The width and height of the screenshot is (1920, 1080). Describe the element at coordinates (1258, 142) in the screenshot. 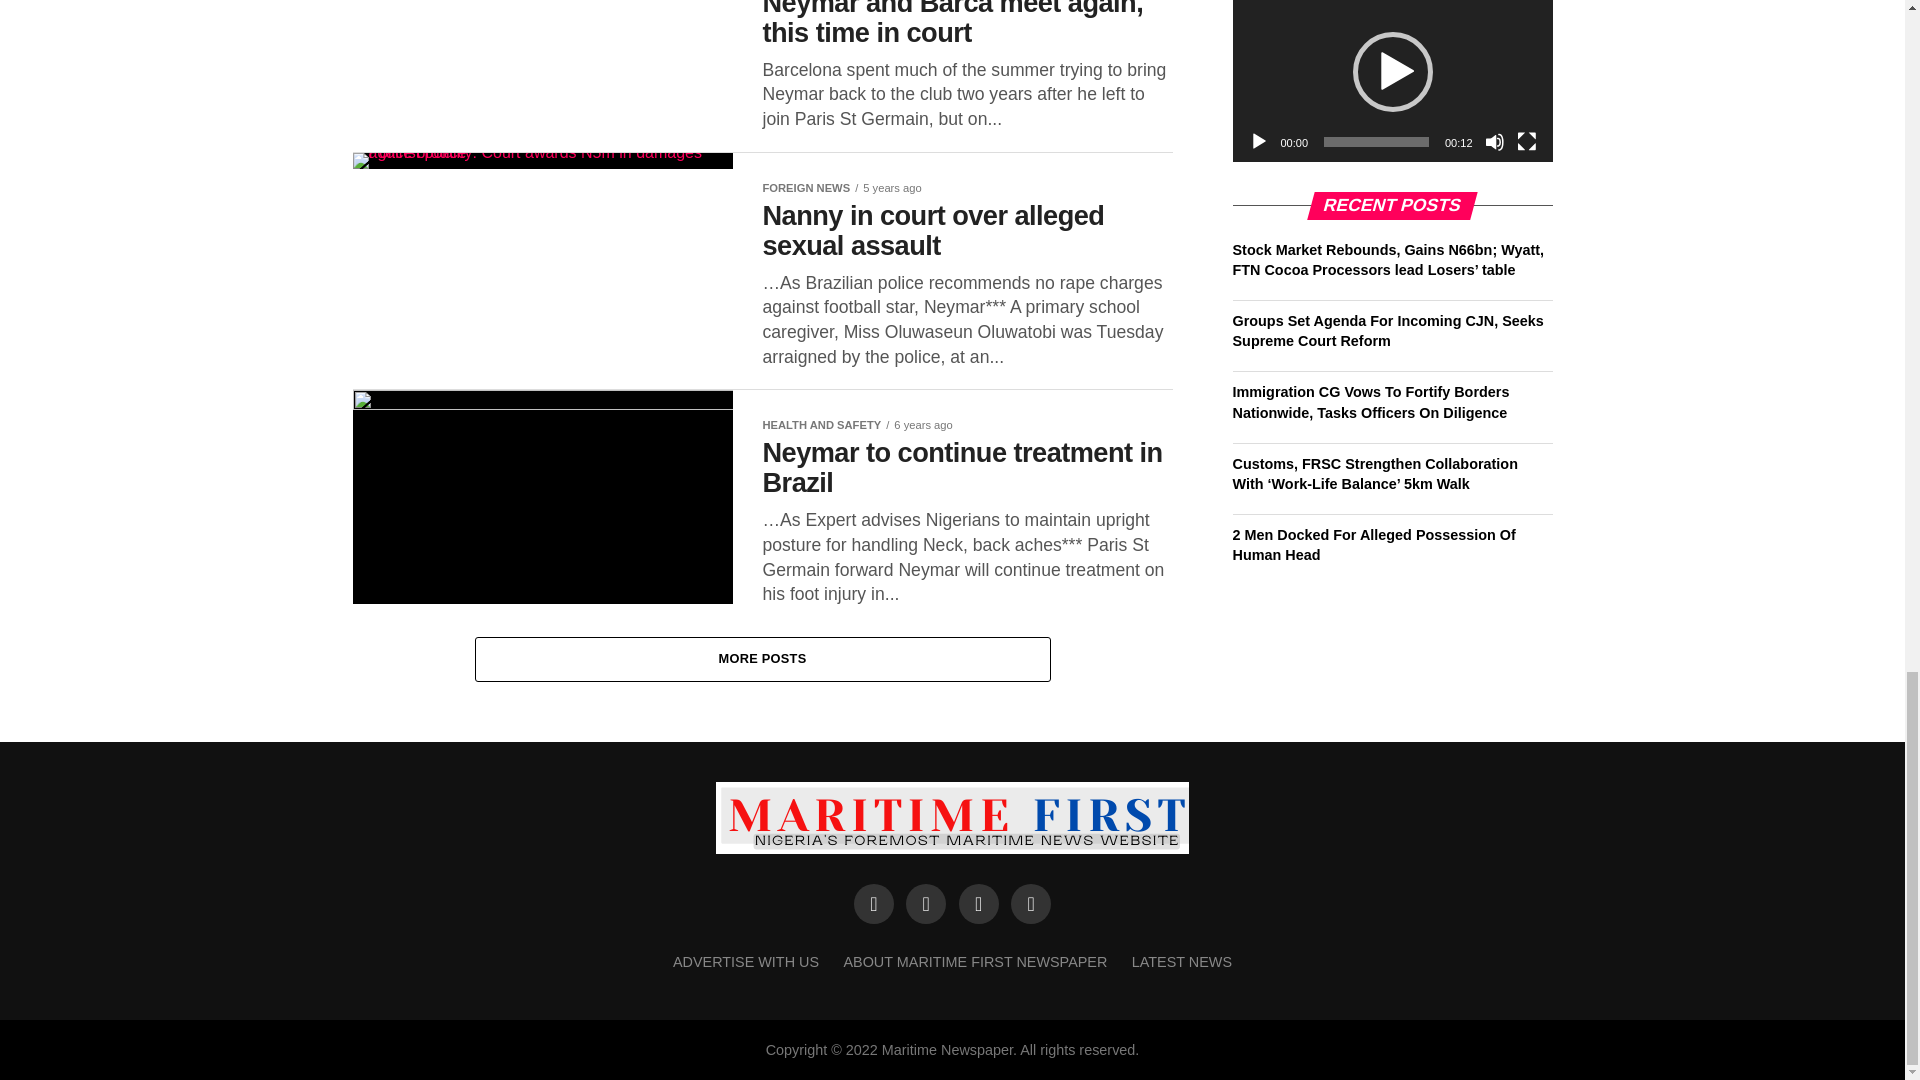

I see `Play` at that location.